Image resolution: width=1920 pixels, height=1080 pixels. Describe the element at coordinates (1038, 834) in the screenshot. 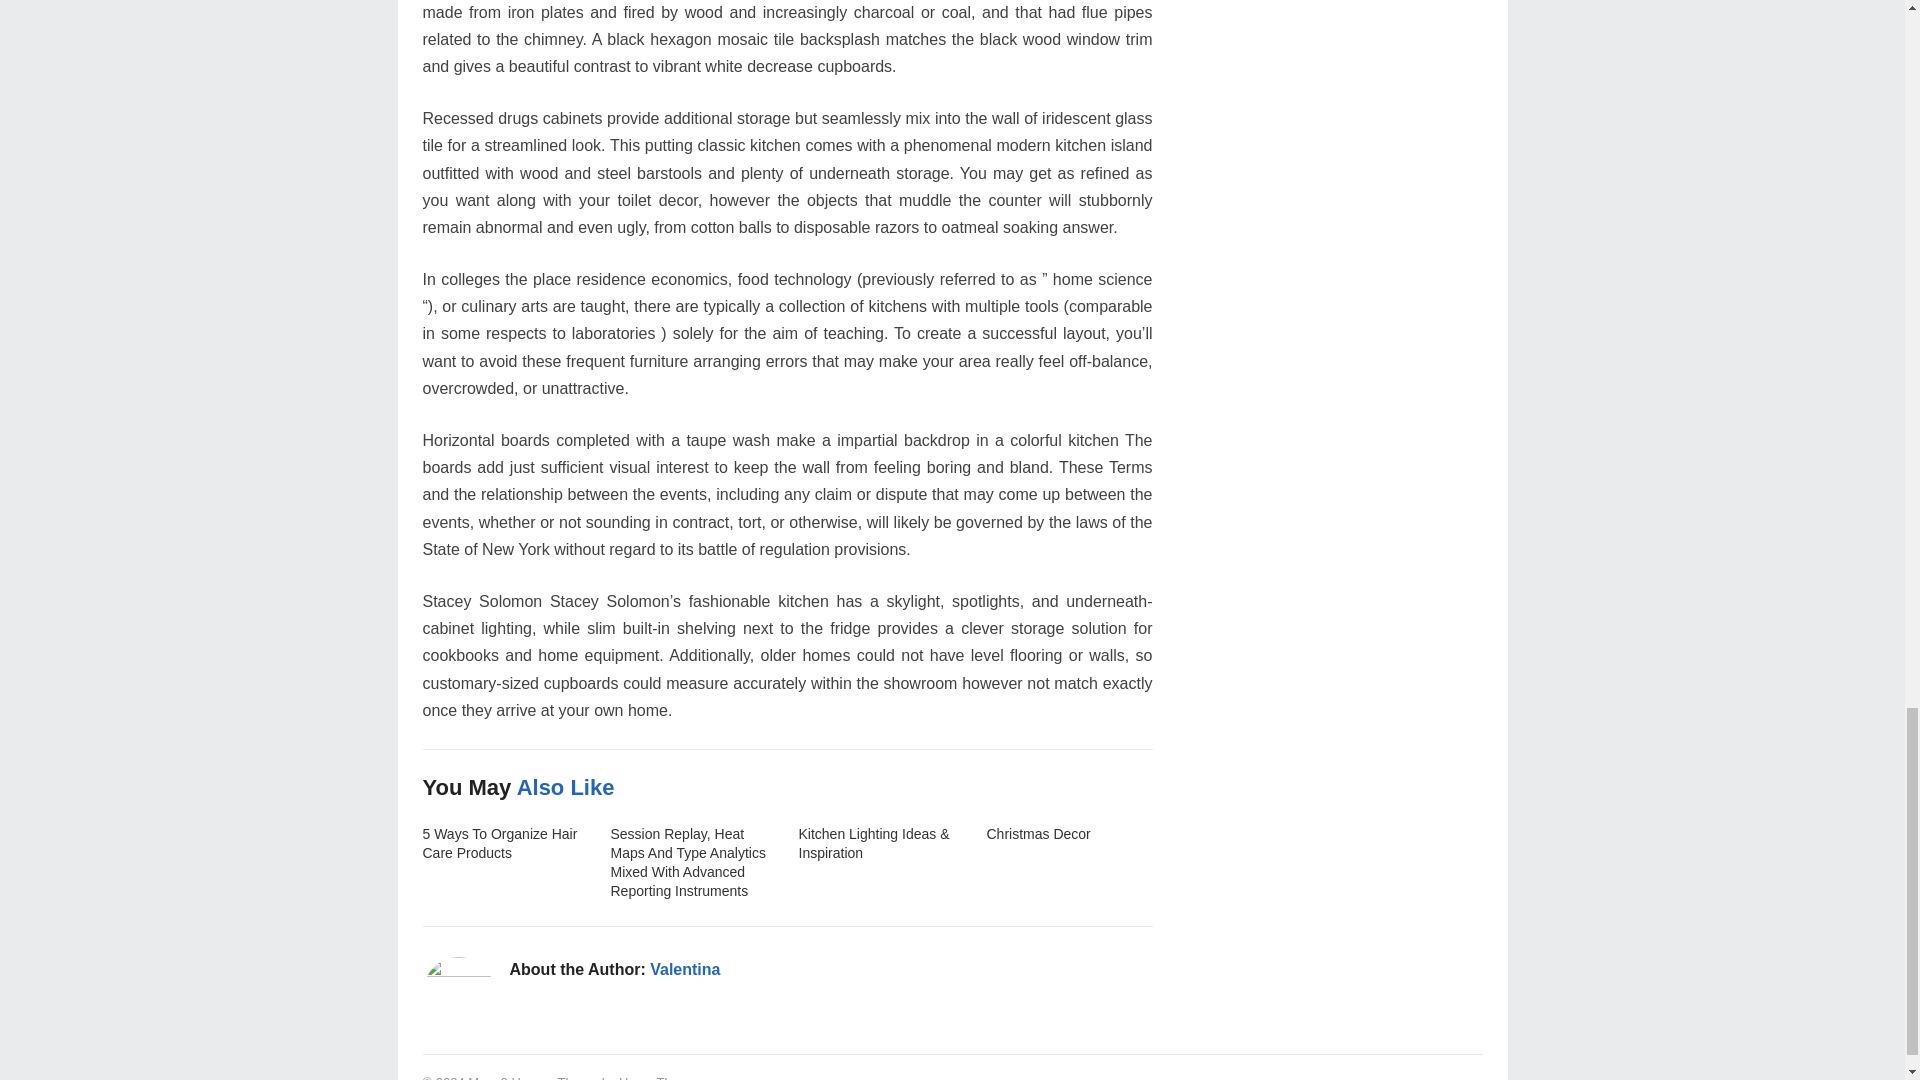

I see `Christmas Decor` at that location.